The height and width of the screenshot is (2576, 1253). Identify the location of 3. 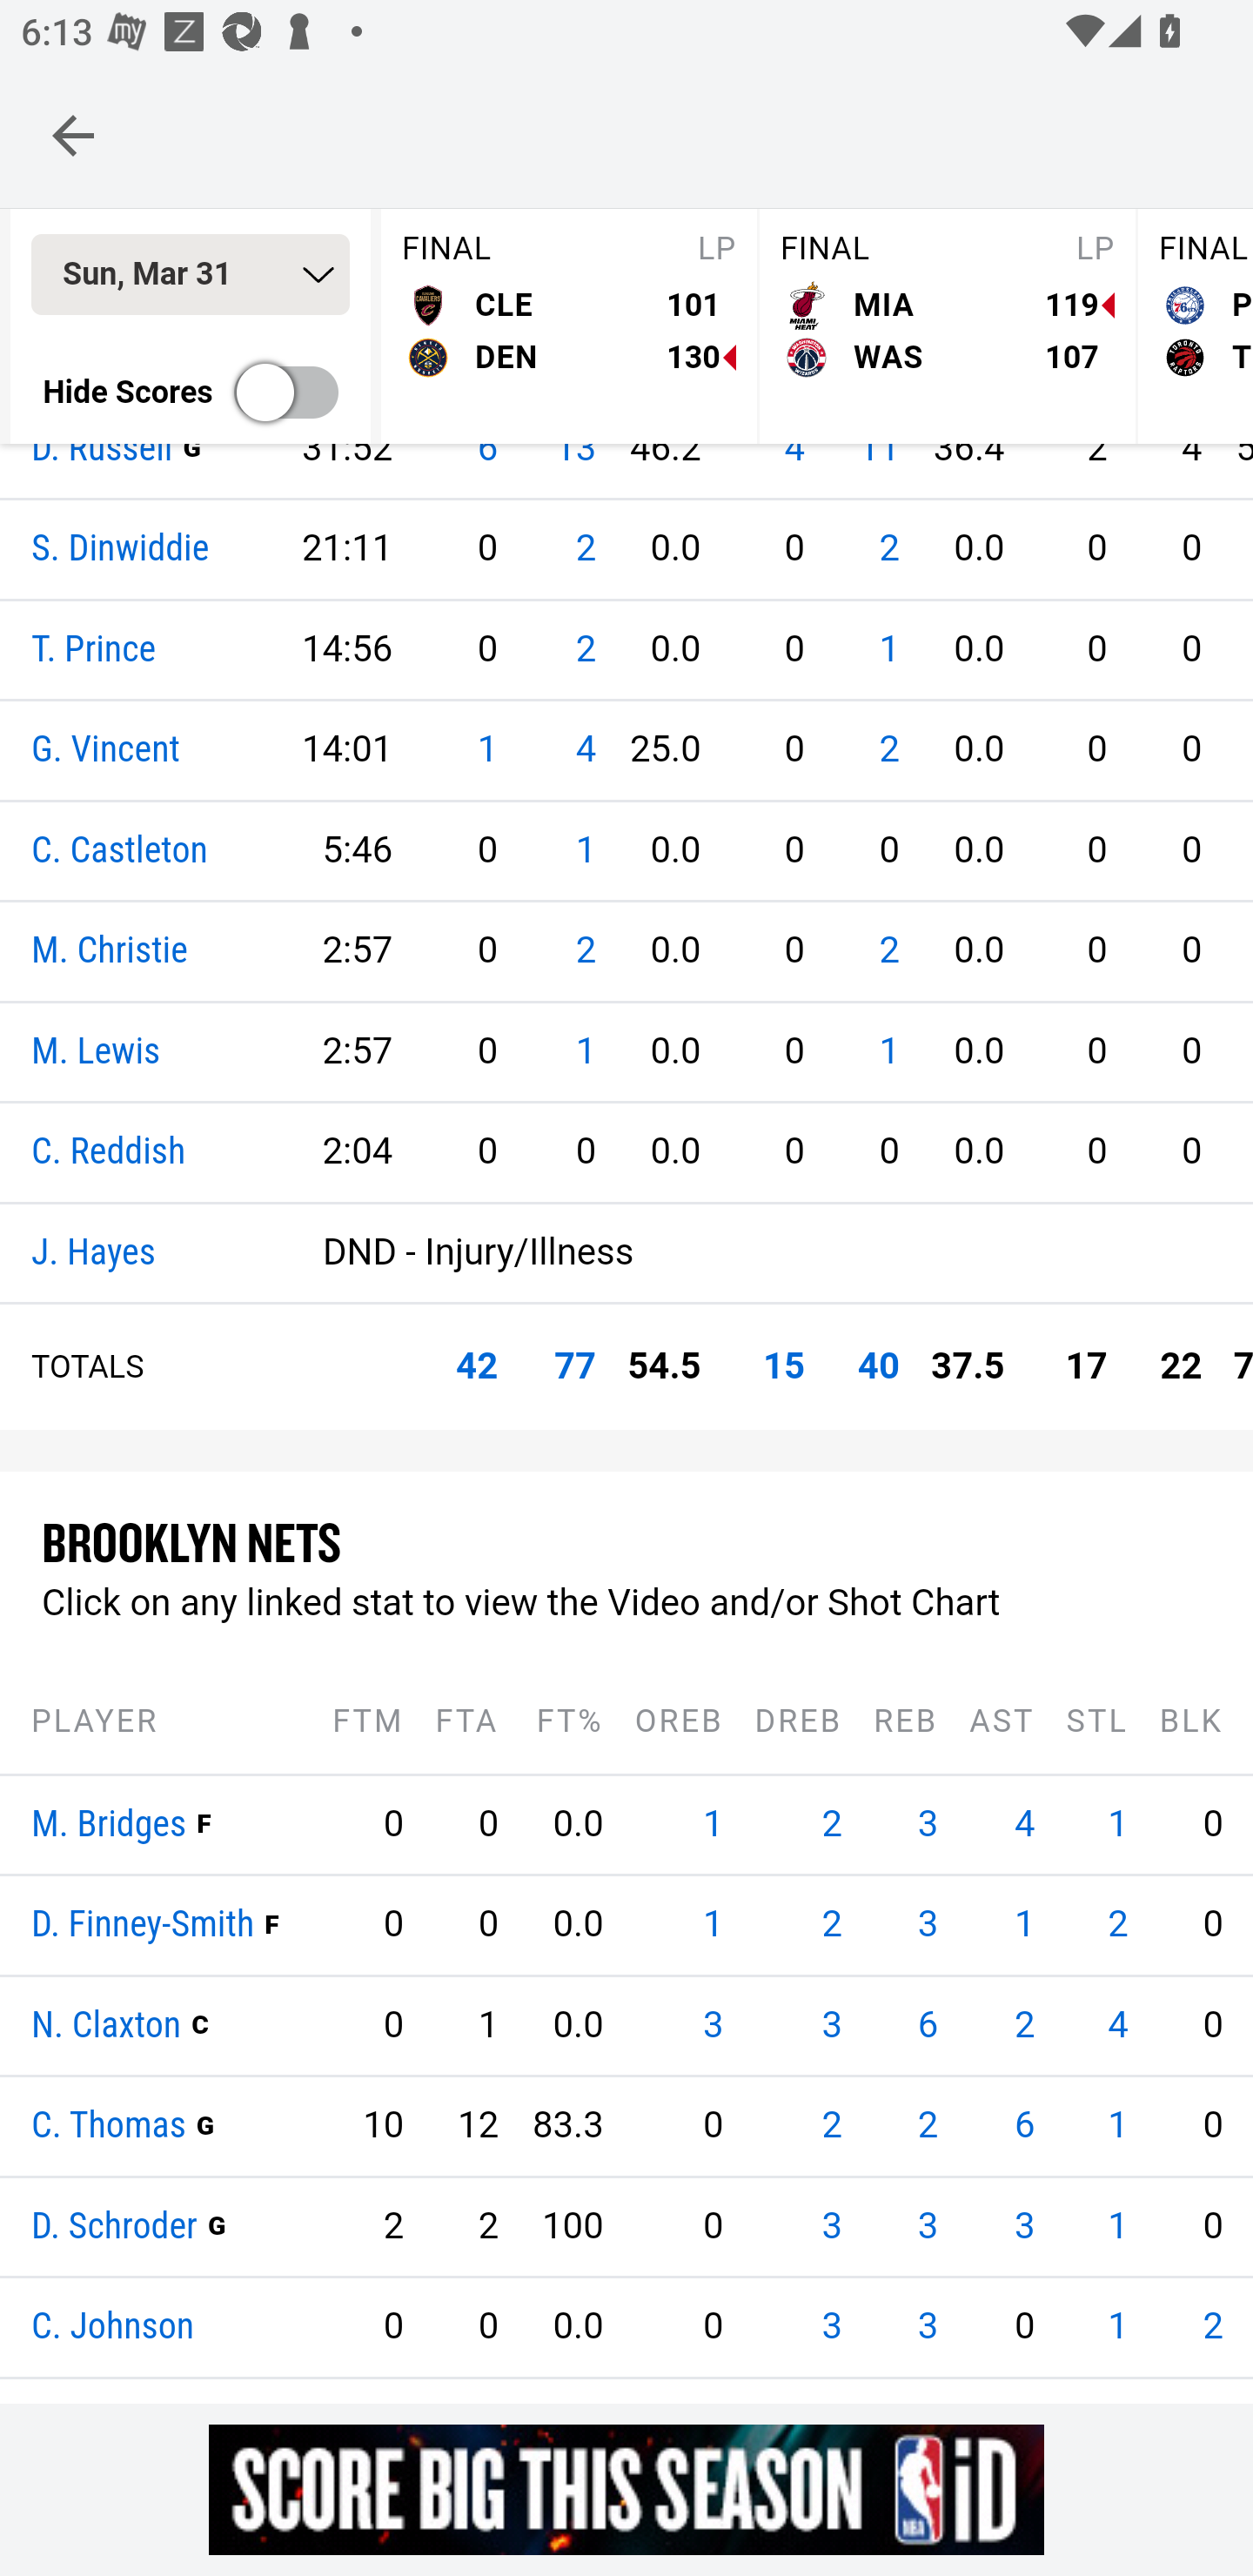
(831, 2327).